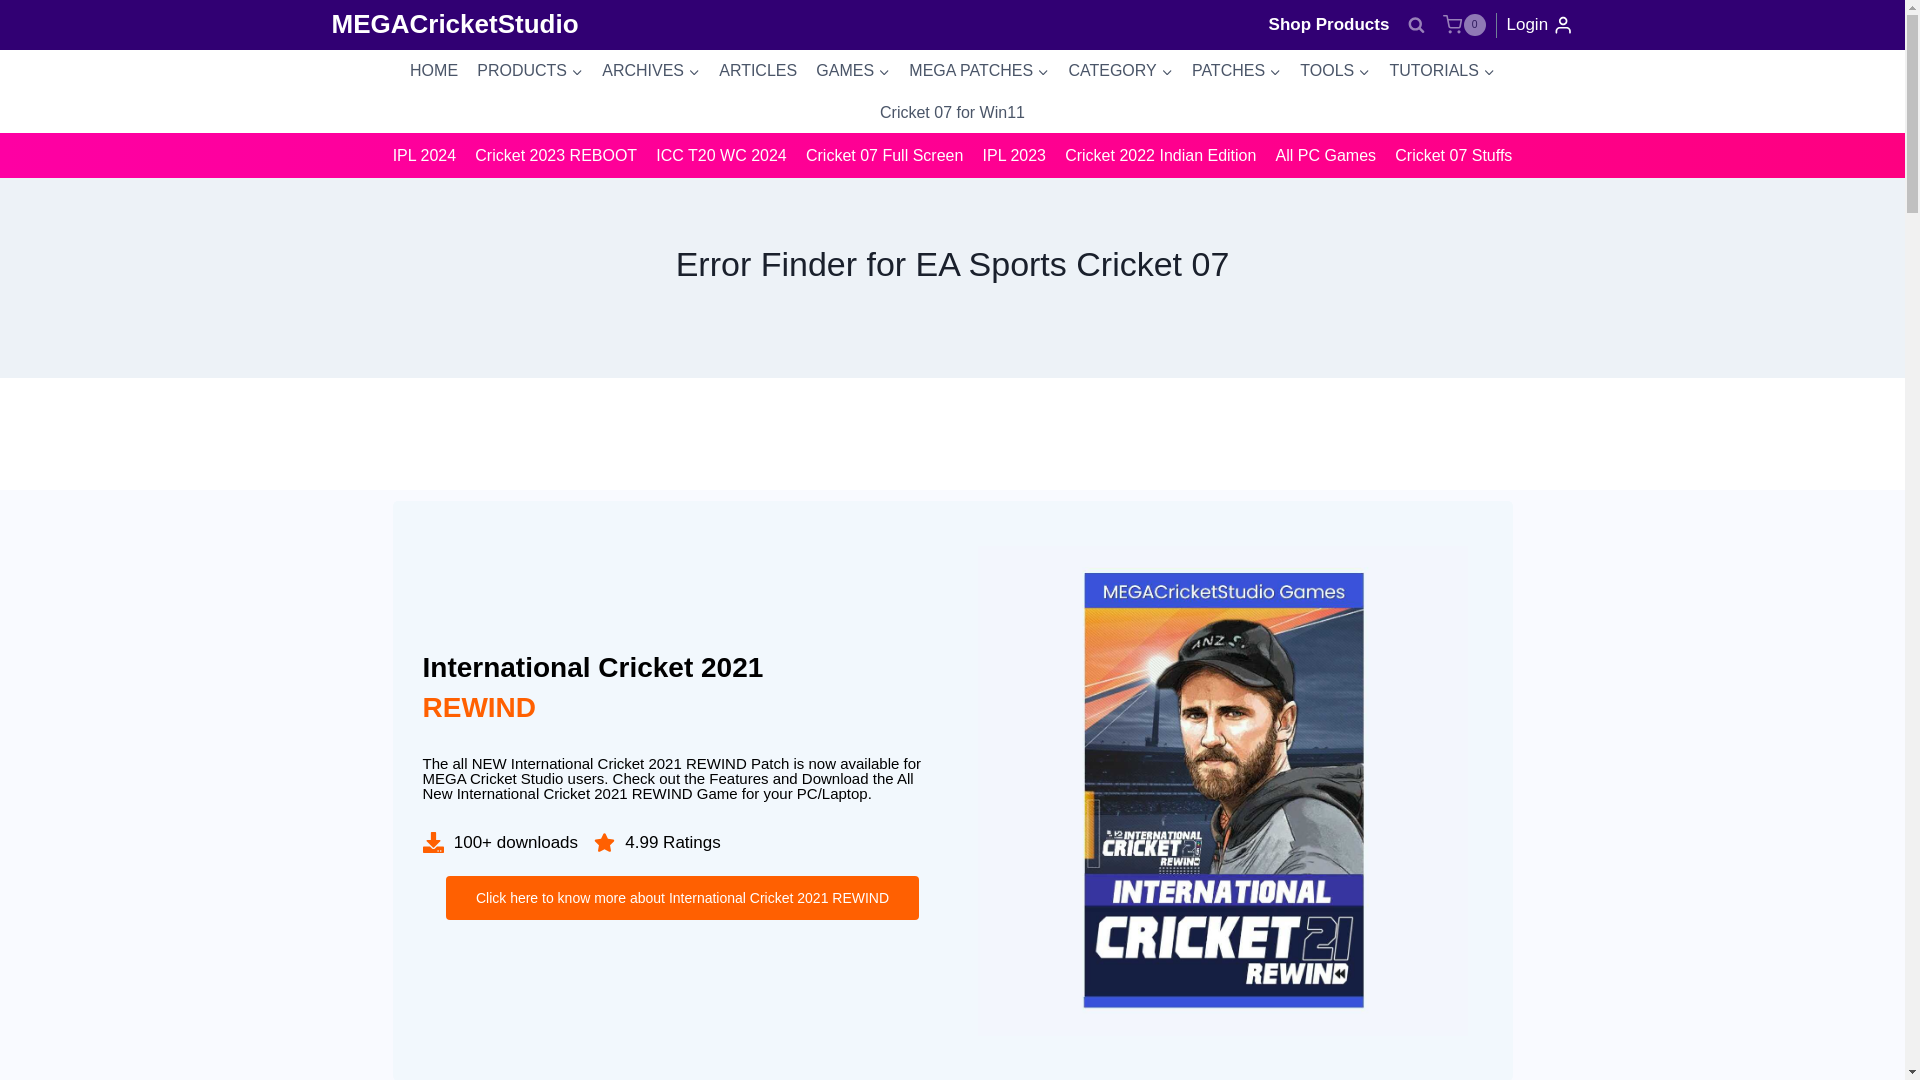 Image resolution: width=1920 pixels, height=1080 pixels. I want to click on MEGACricketStudio, so click(456, 24).